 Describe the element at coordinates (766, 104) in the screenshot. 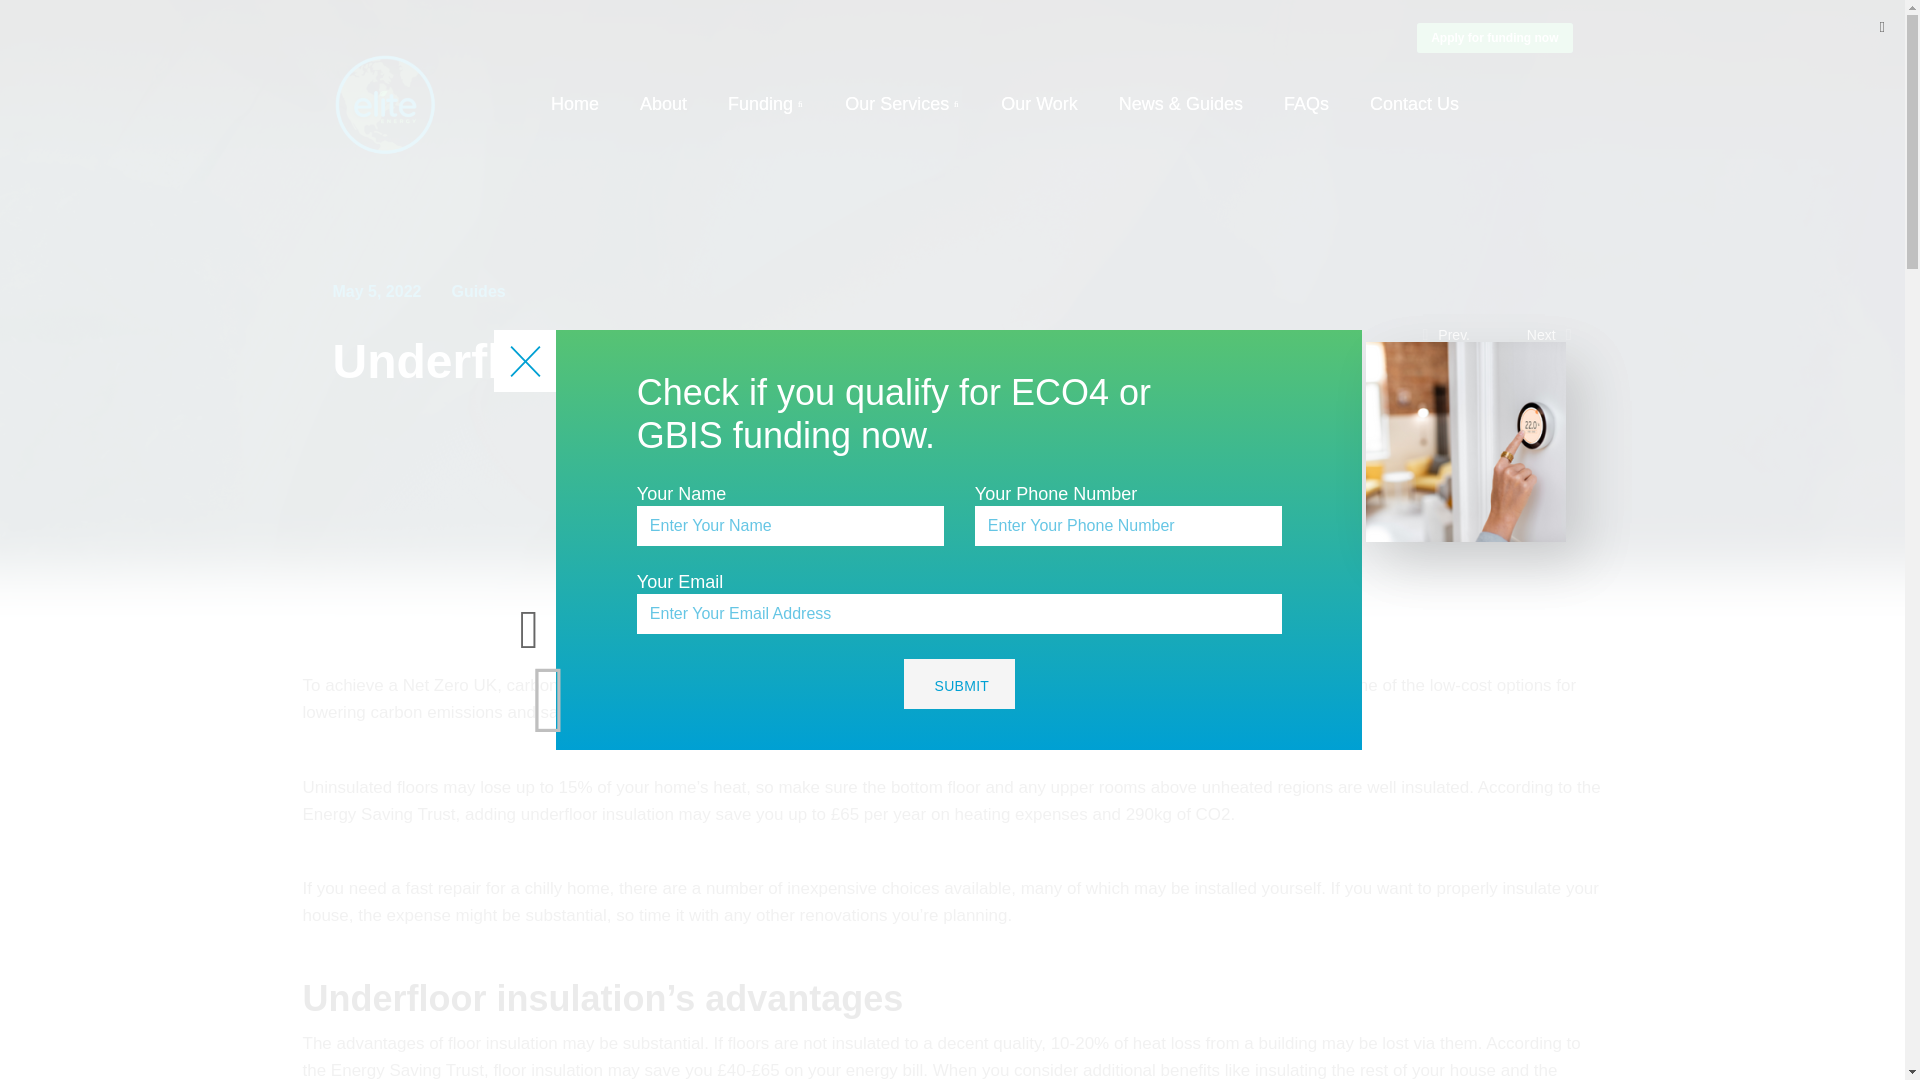

I see `Funding` at that location.